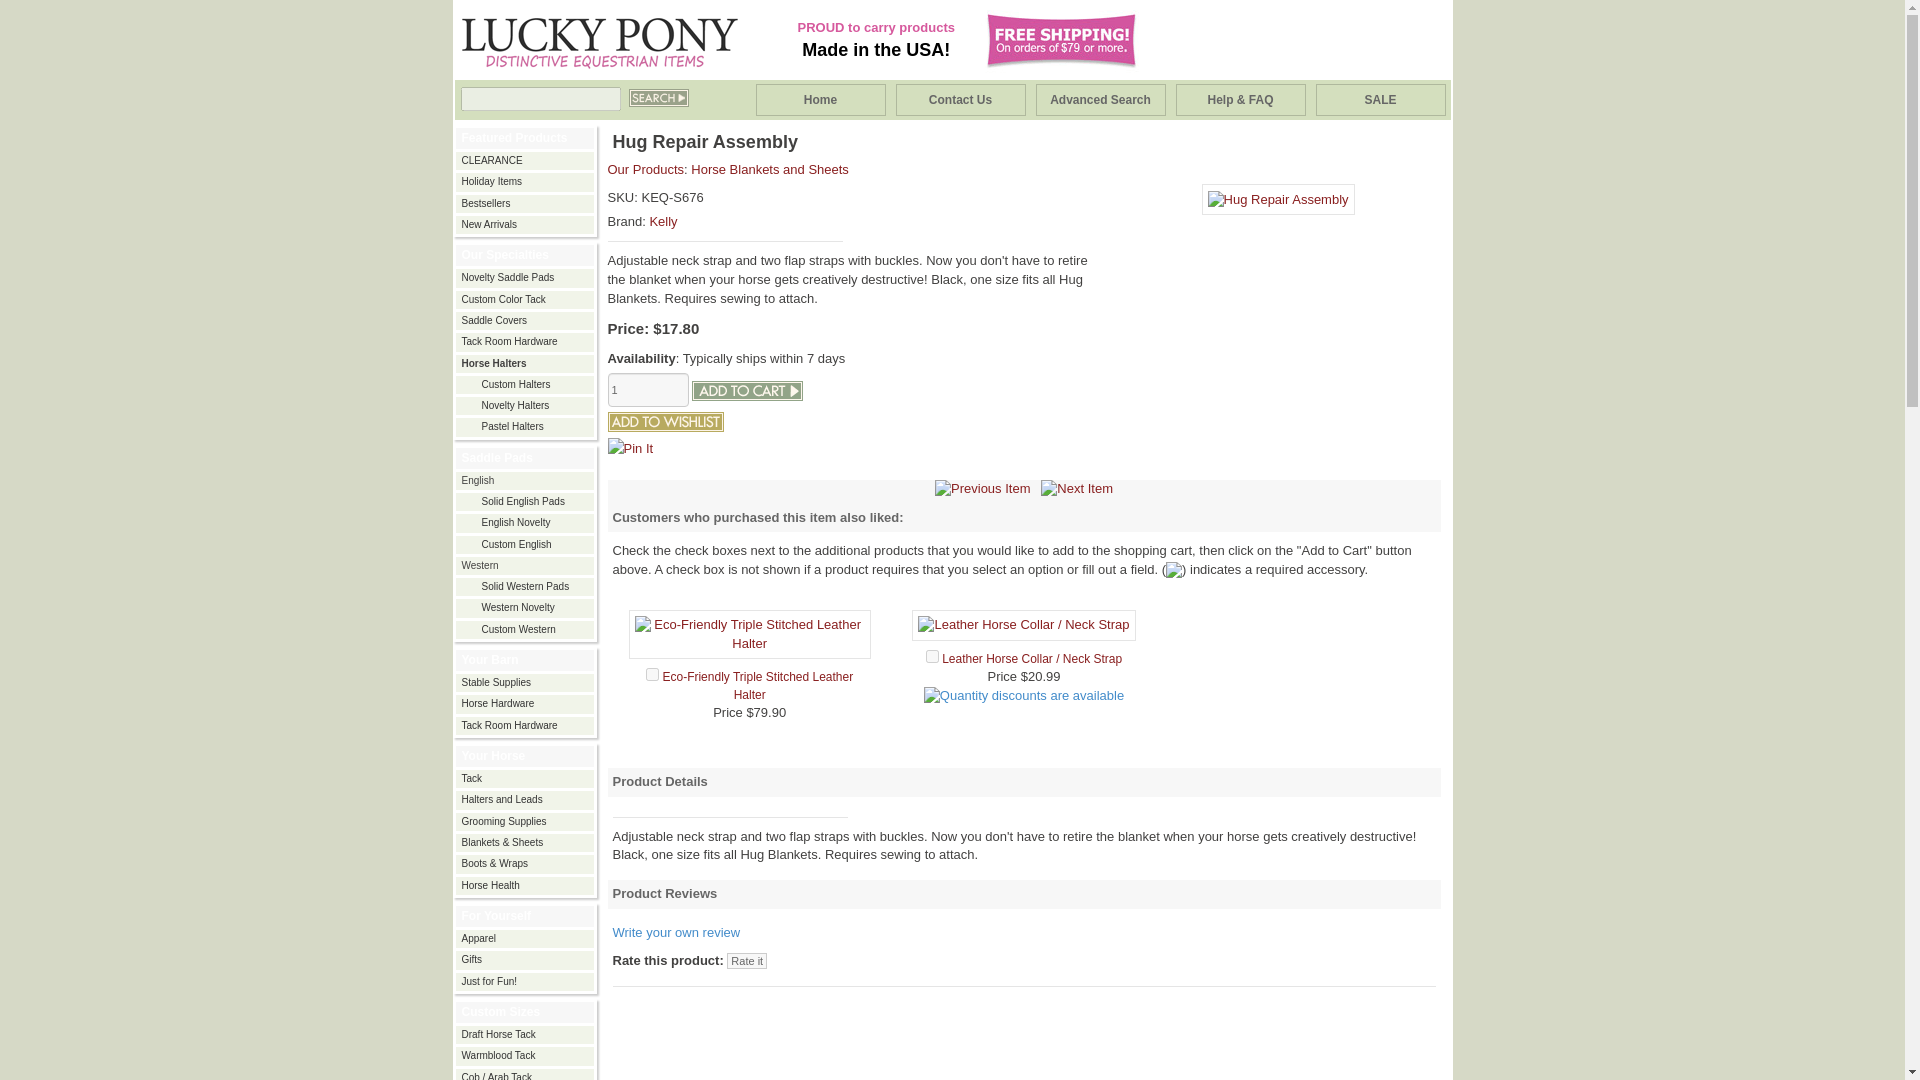 This screenshot has height=1080, width=1920. What do you see at coordinates (526, 321) in the screenshot?
I see `Saddle Covers` at bounding box center [526, 321].